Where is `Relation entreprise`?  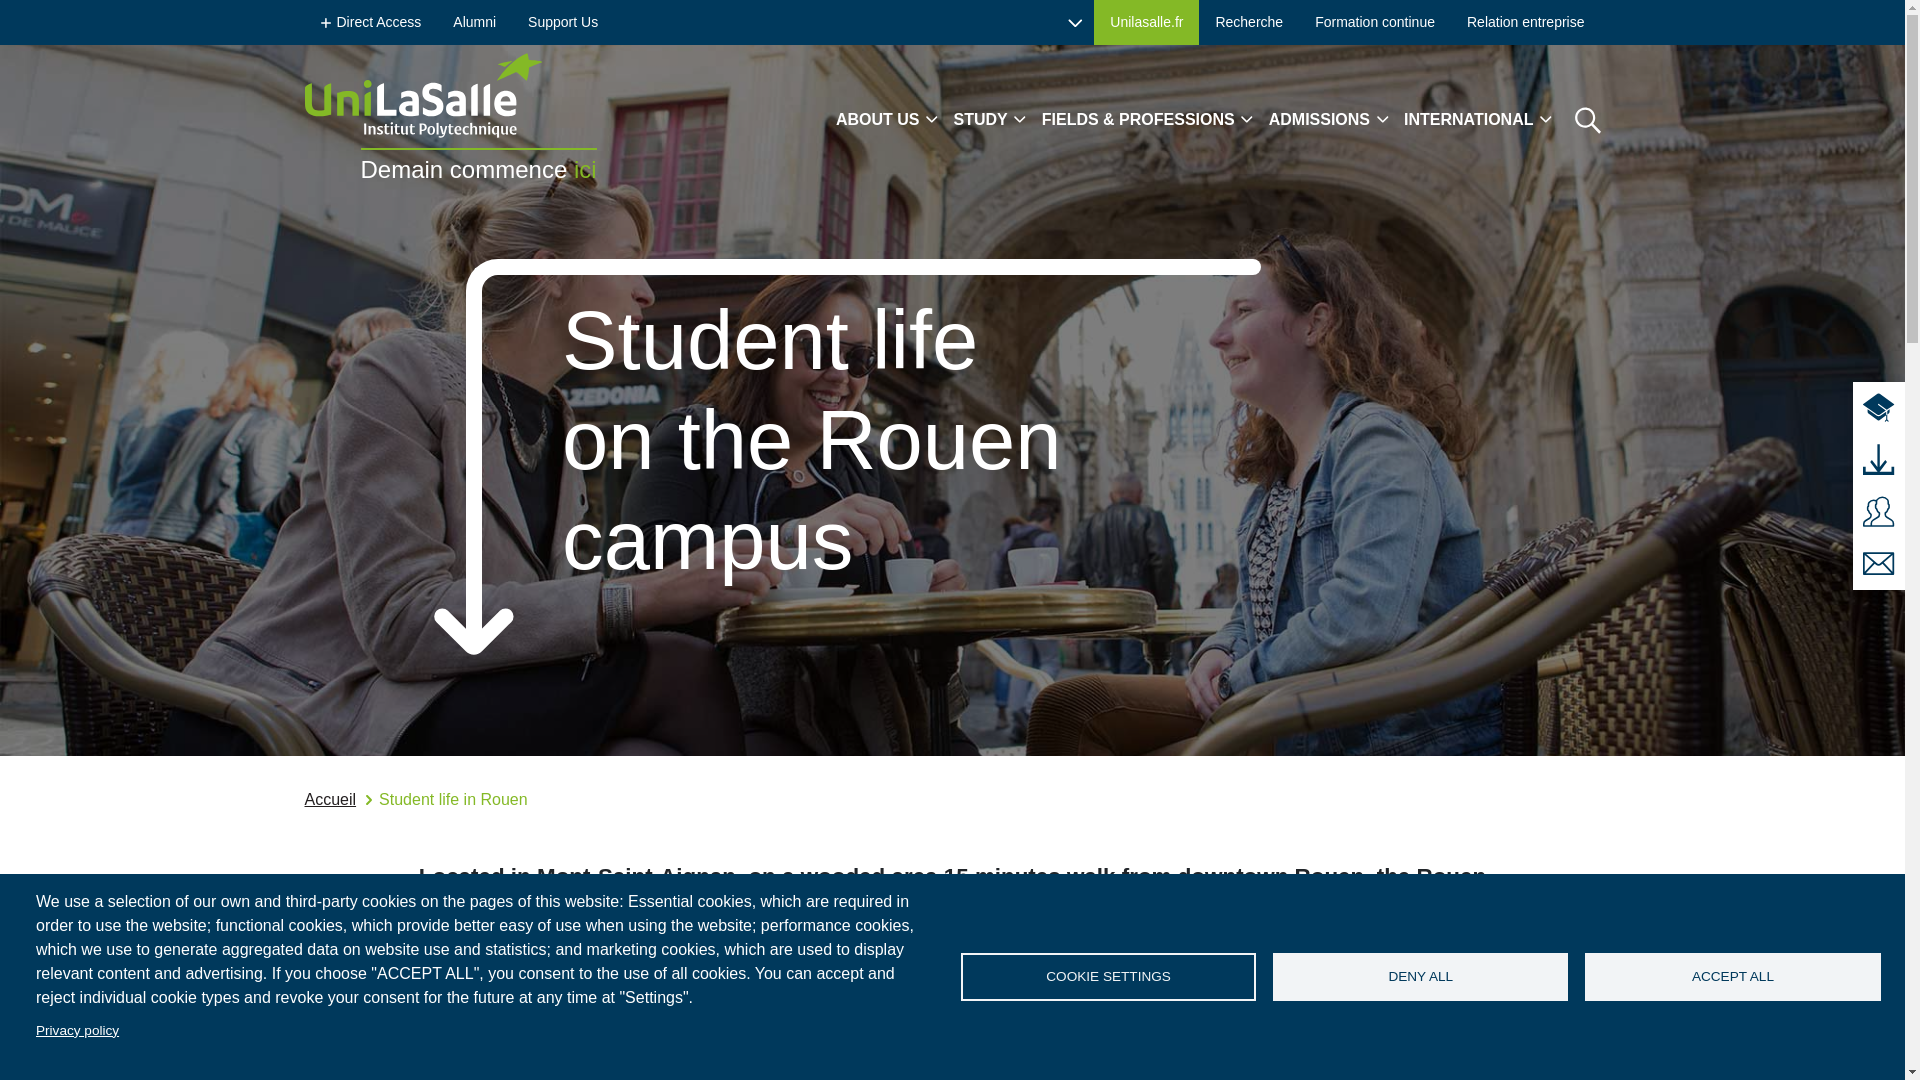
Relation entreprise is located at coordinates (1526, 22).